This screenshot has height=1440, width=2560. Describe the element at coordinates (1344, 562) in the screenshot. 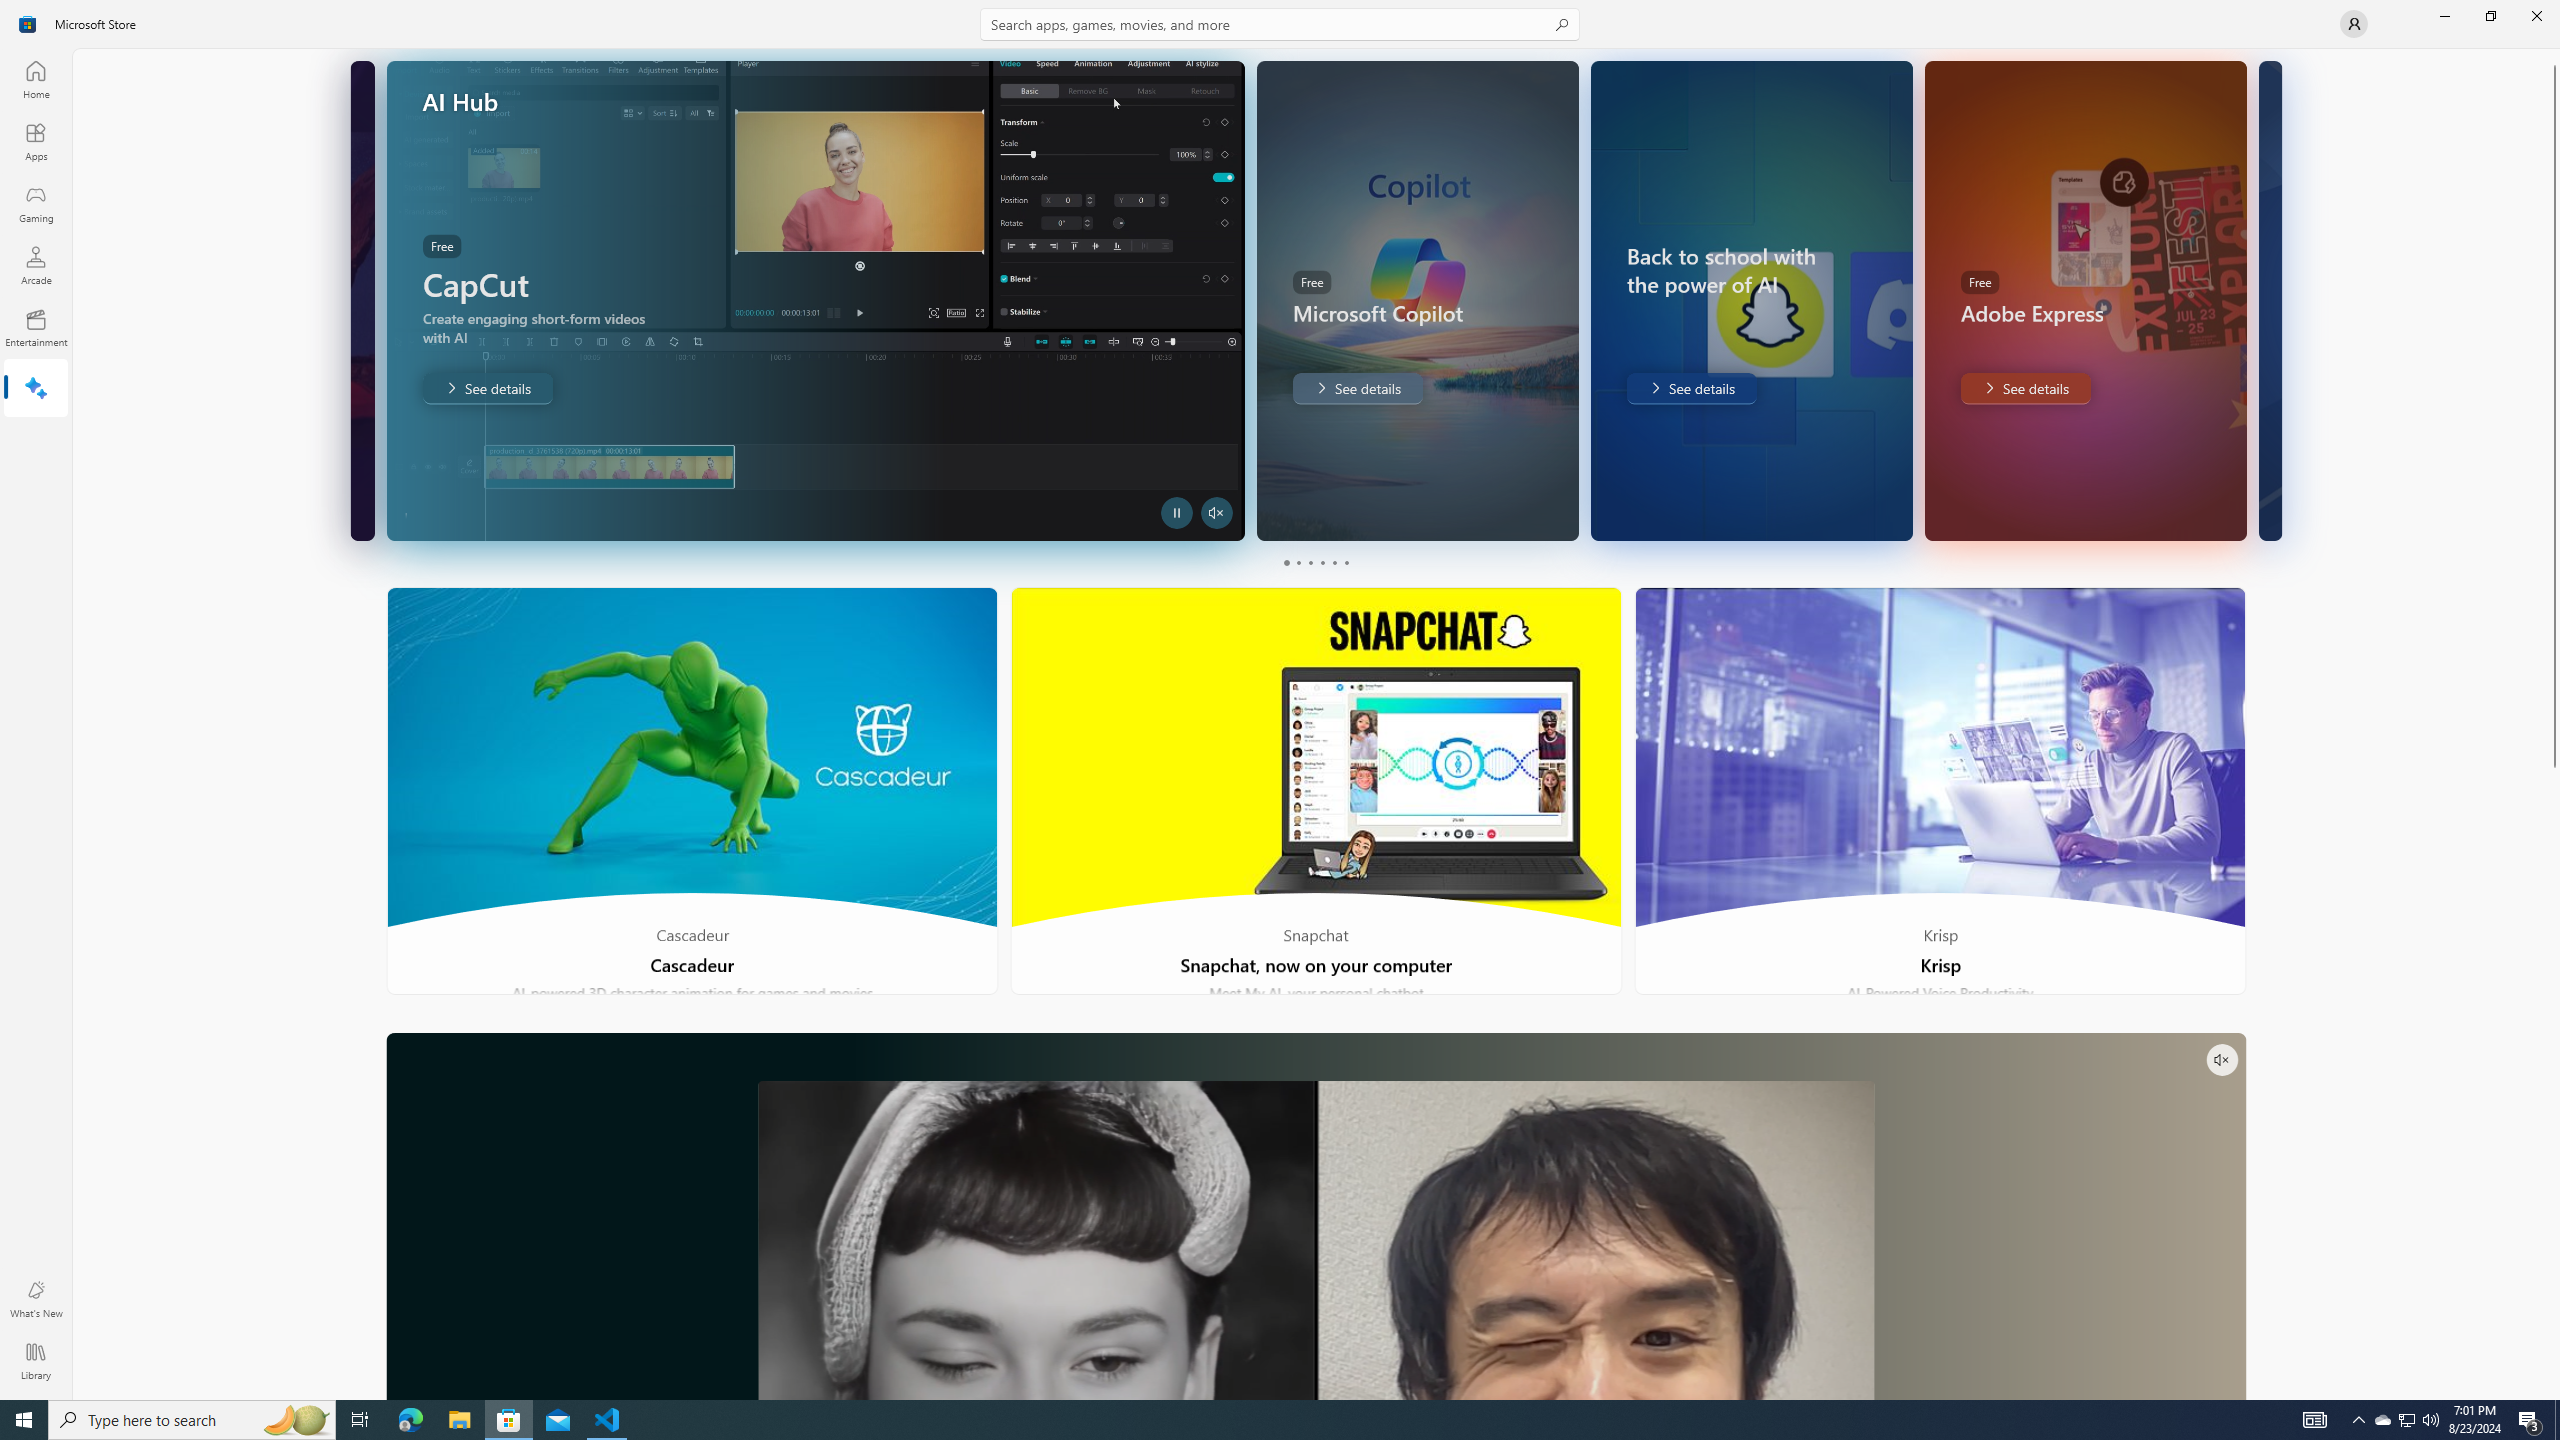

I see `Page 6` at that location.